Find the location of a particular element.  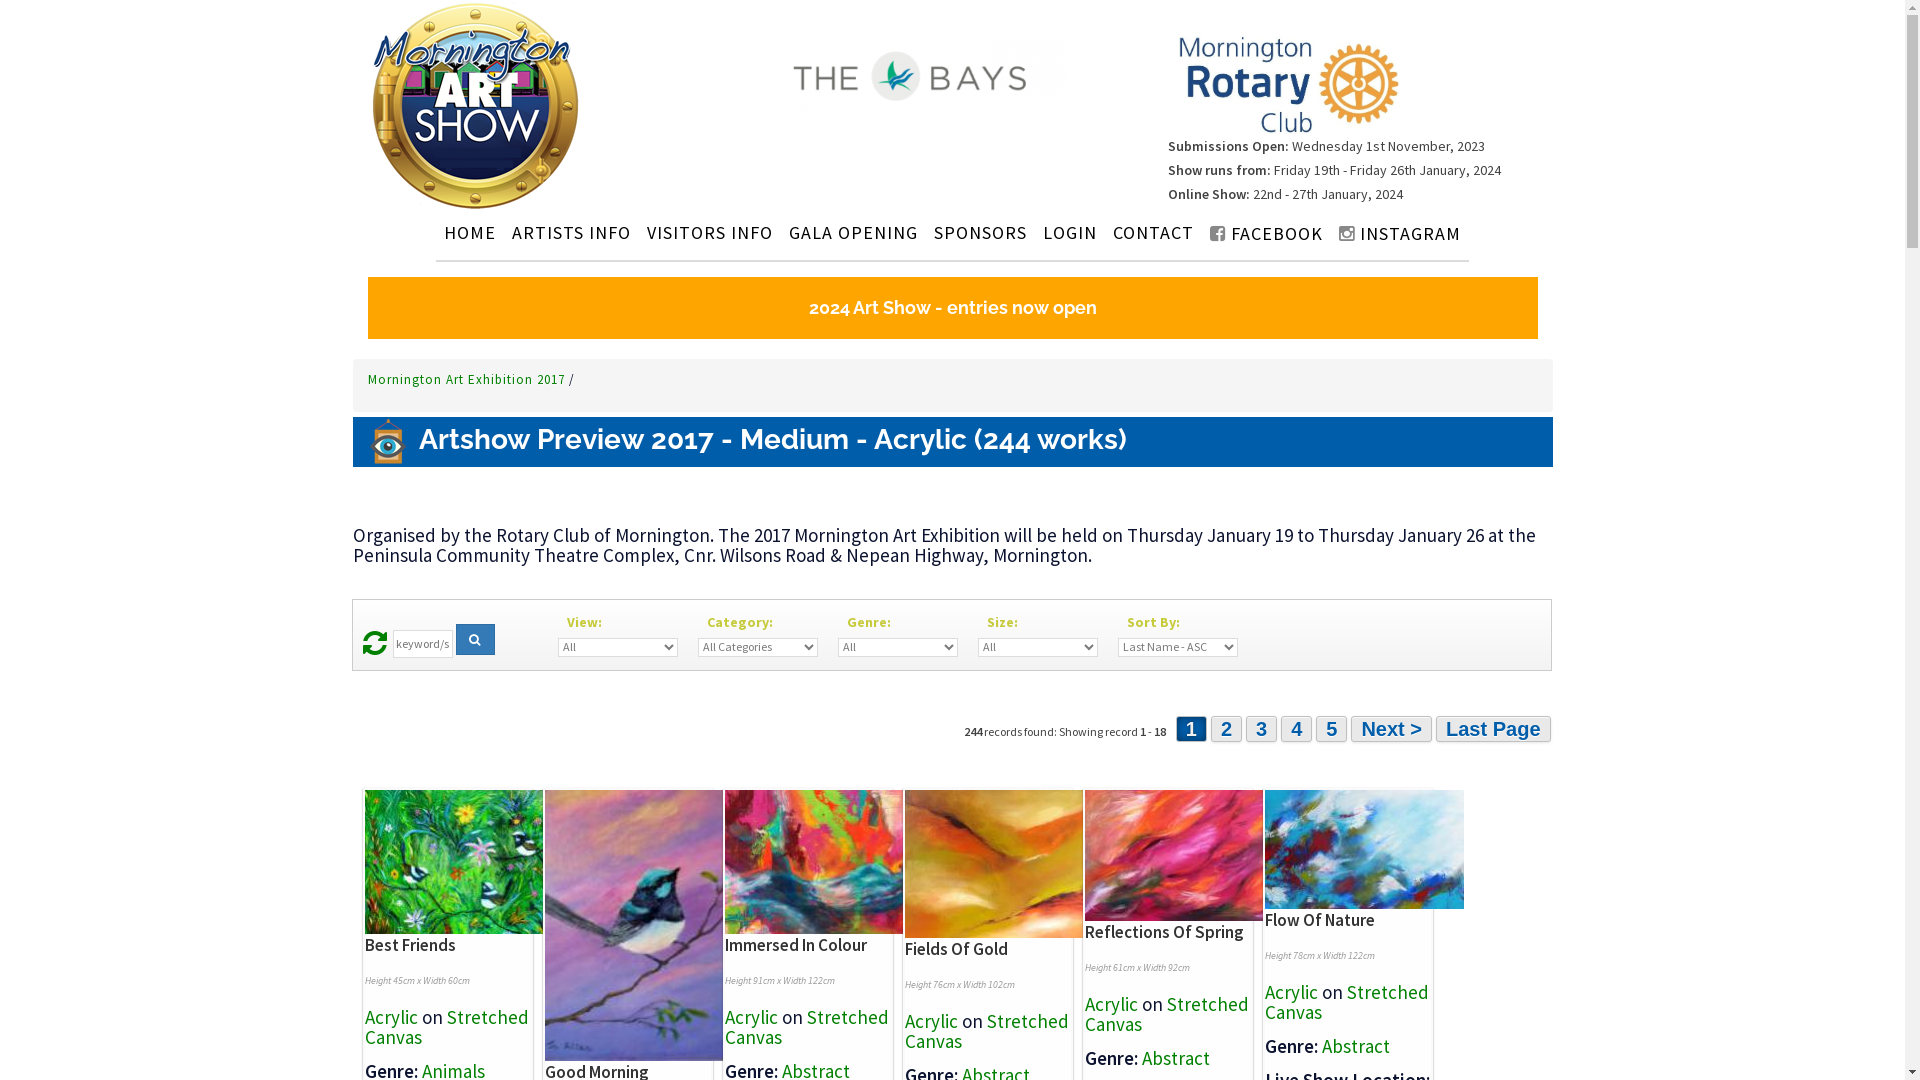

Acrylic is located at coordinates (750, 1017).